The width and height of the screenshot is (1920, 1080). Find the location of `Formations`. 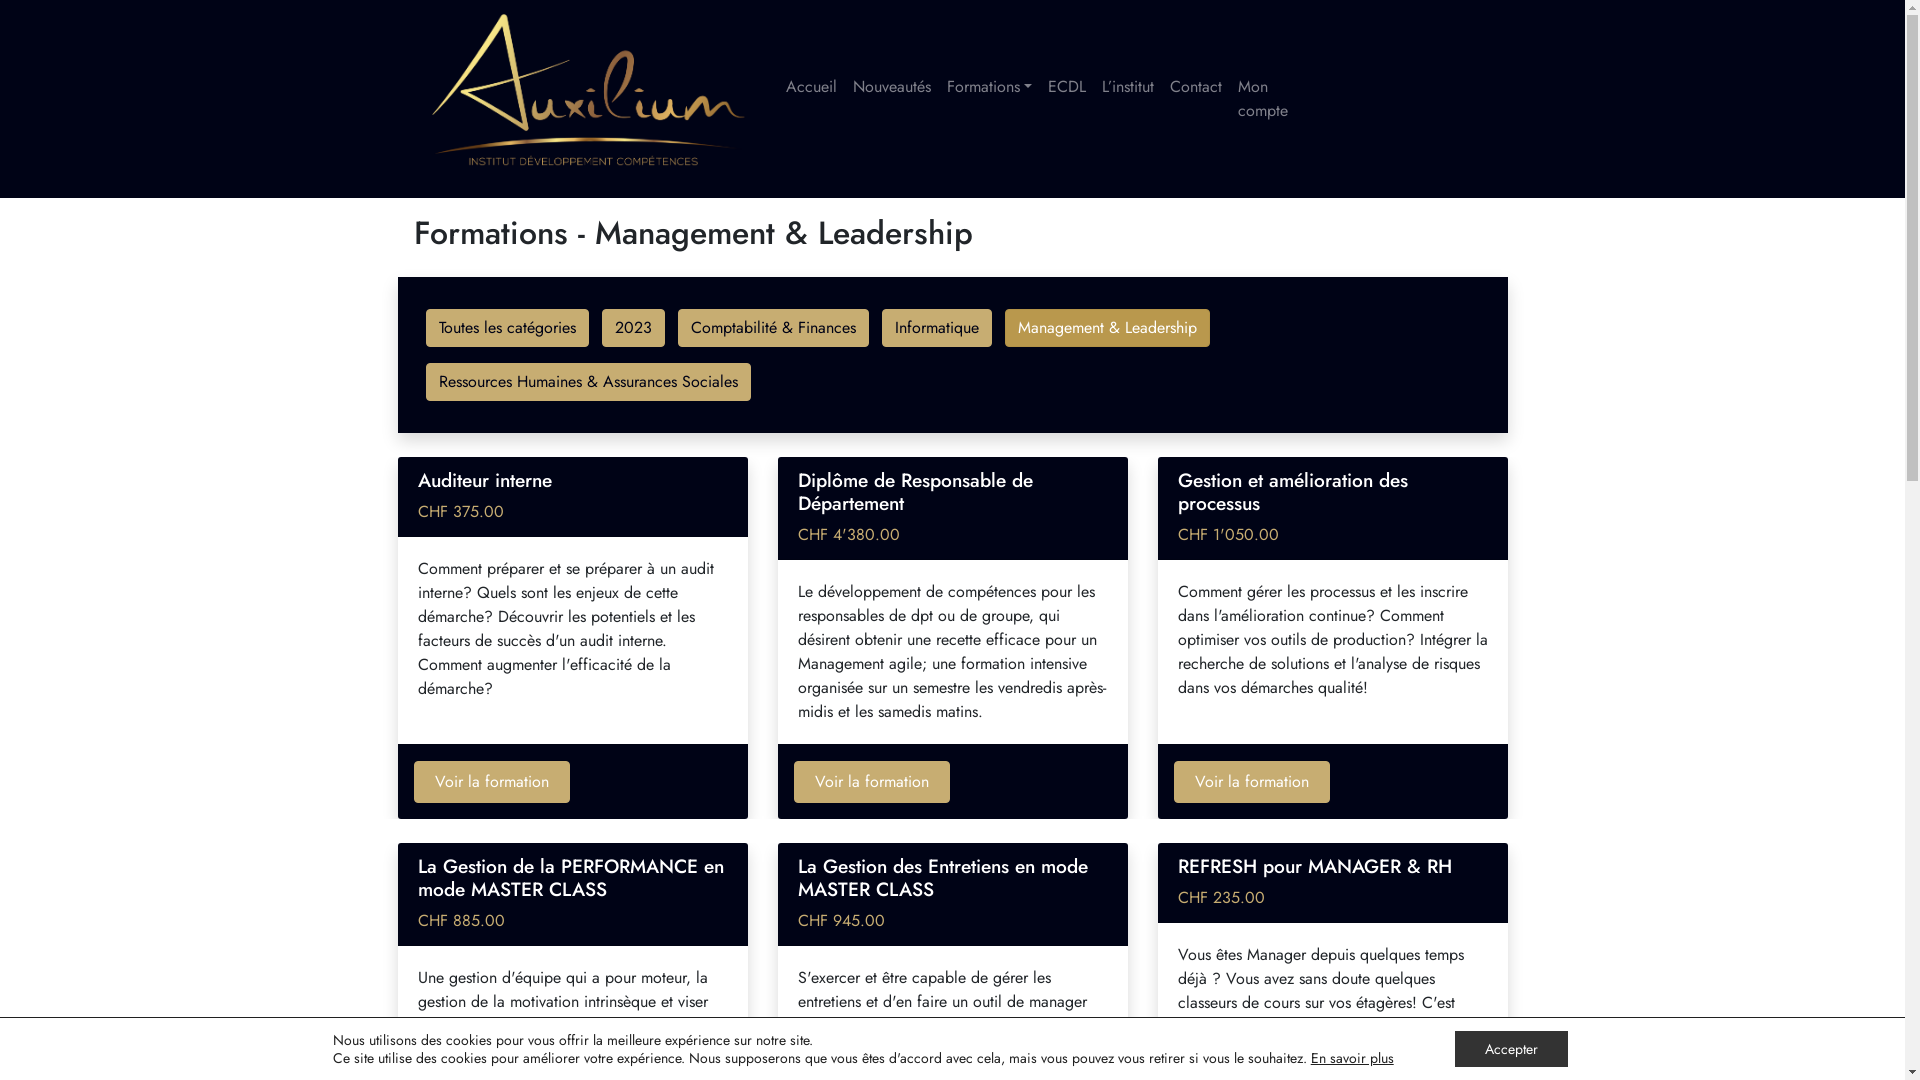

Formations is located at coordinates (988, 87).